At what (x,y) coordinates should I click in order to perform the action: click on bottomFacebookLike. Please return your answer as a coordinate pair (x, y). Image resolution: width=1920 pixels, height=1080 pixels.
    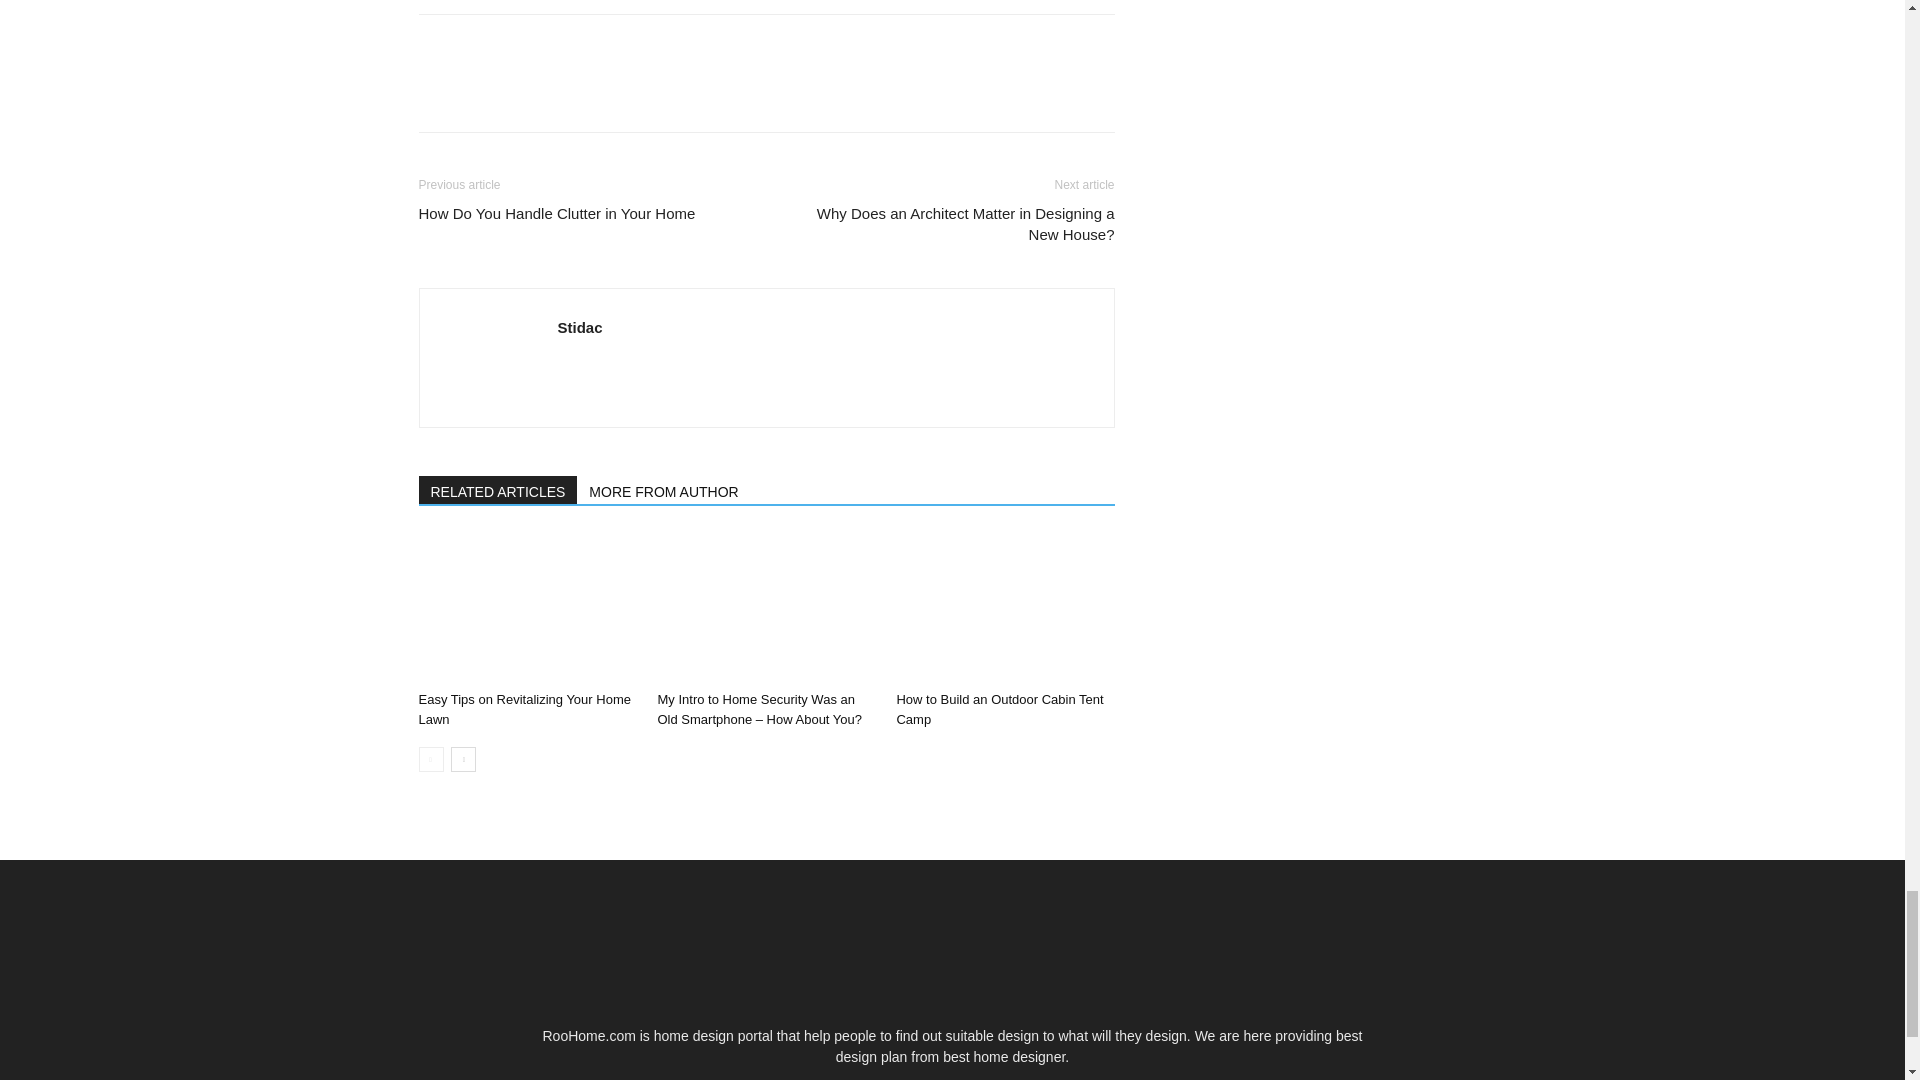
    Looking at the image, I should click on (568, 46).